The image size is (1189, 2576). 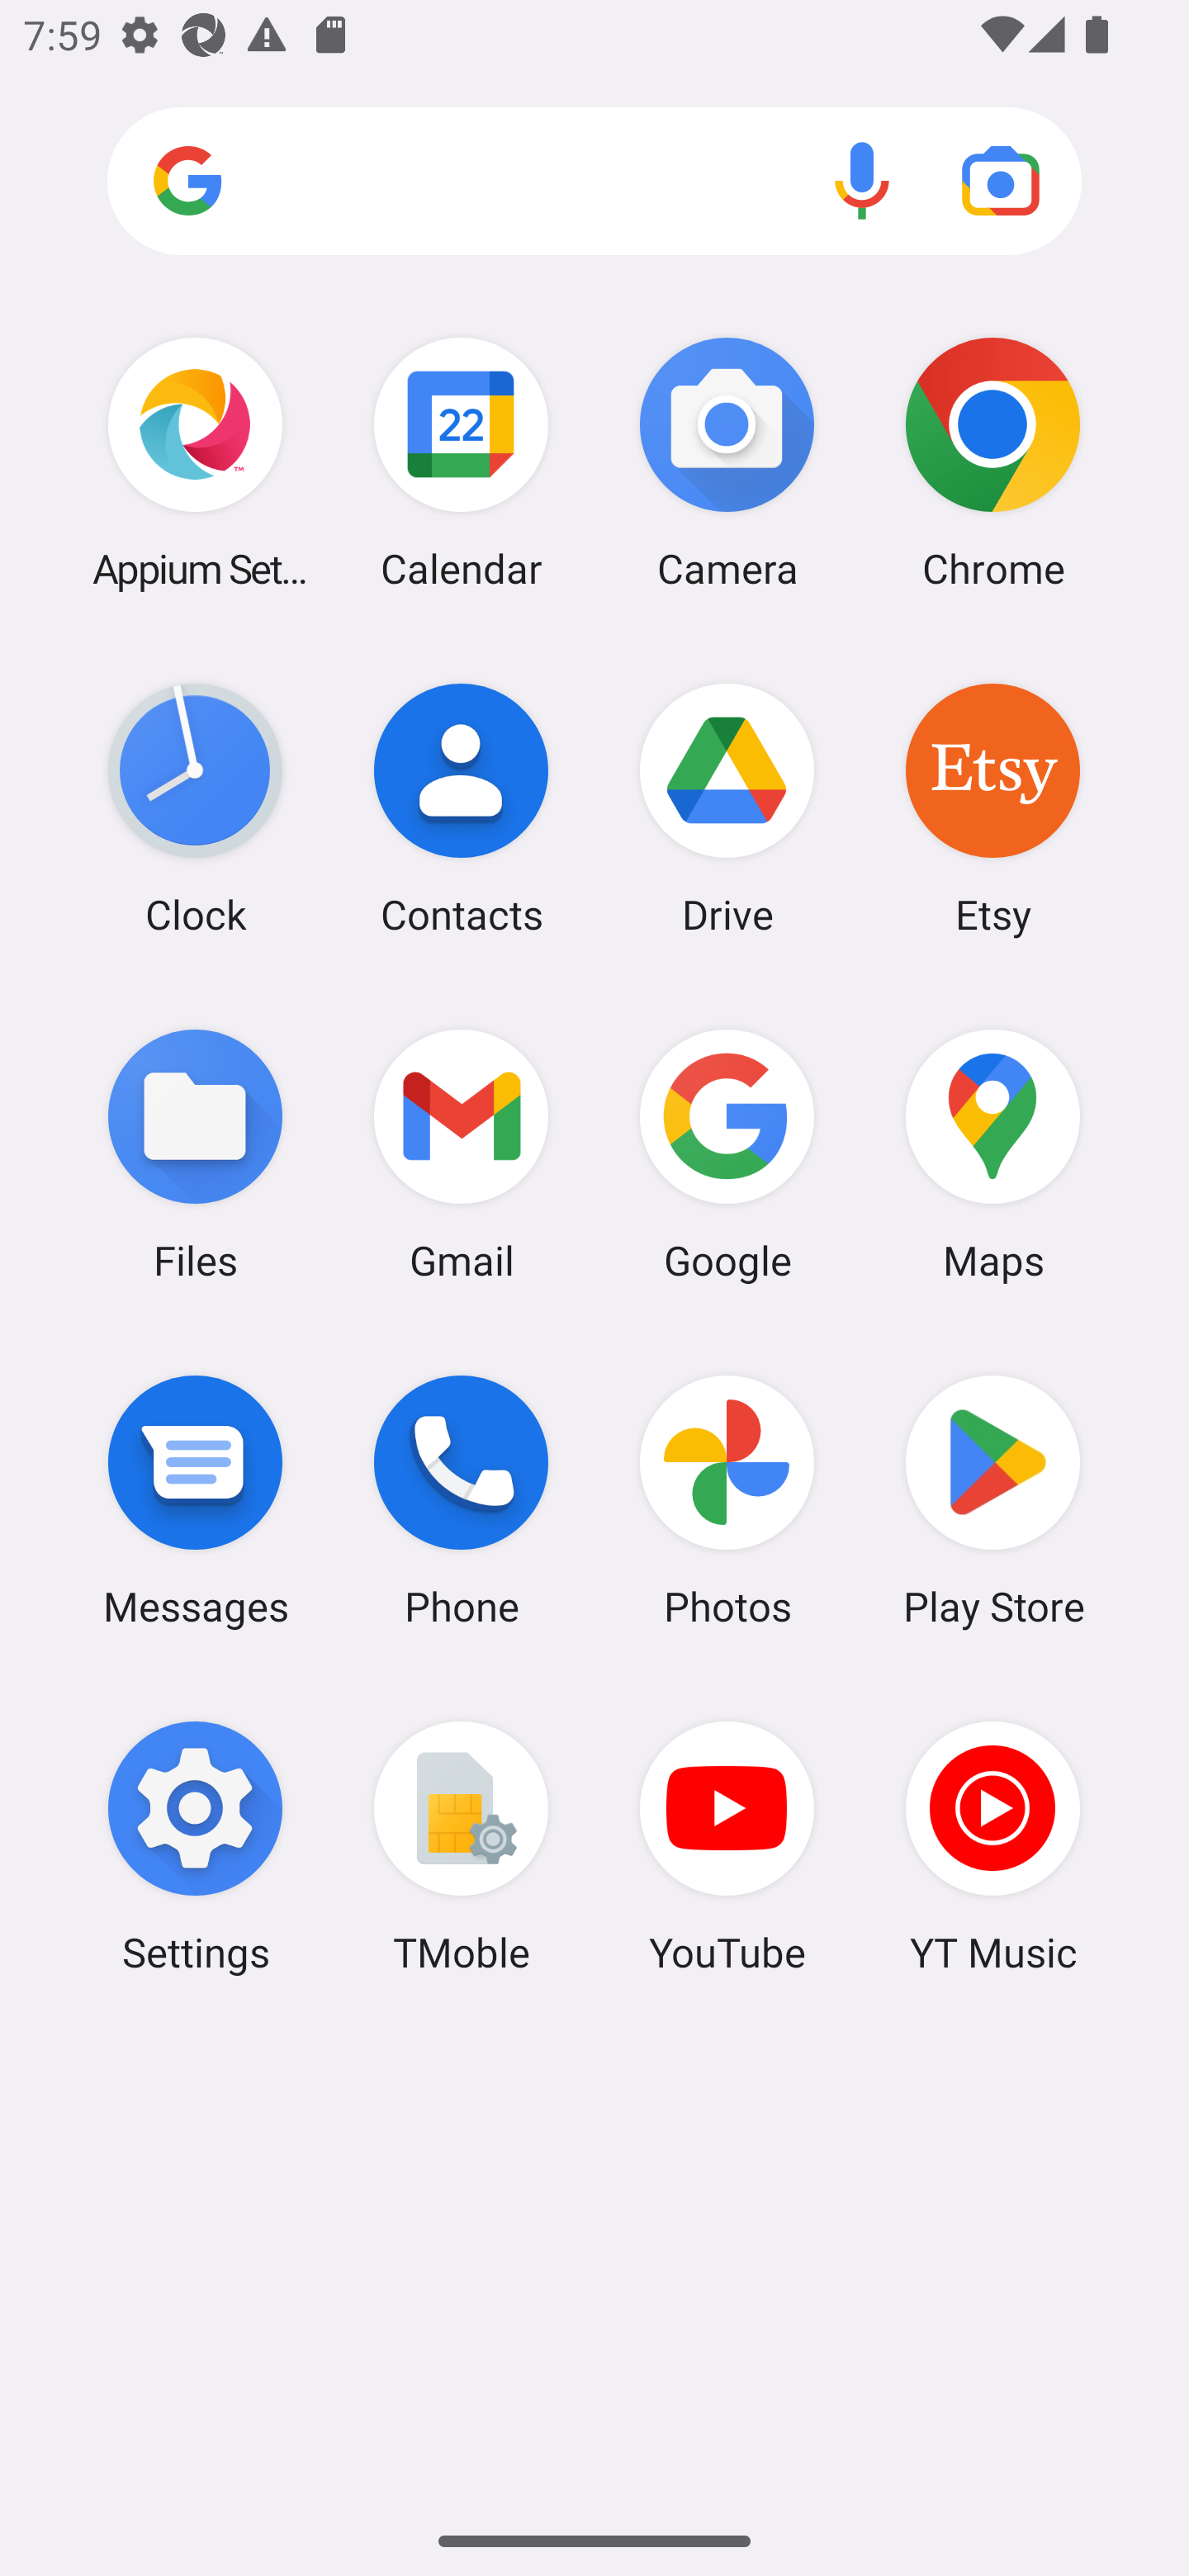 I want to click on Drive, so click(x=727, y=808).